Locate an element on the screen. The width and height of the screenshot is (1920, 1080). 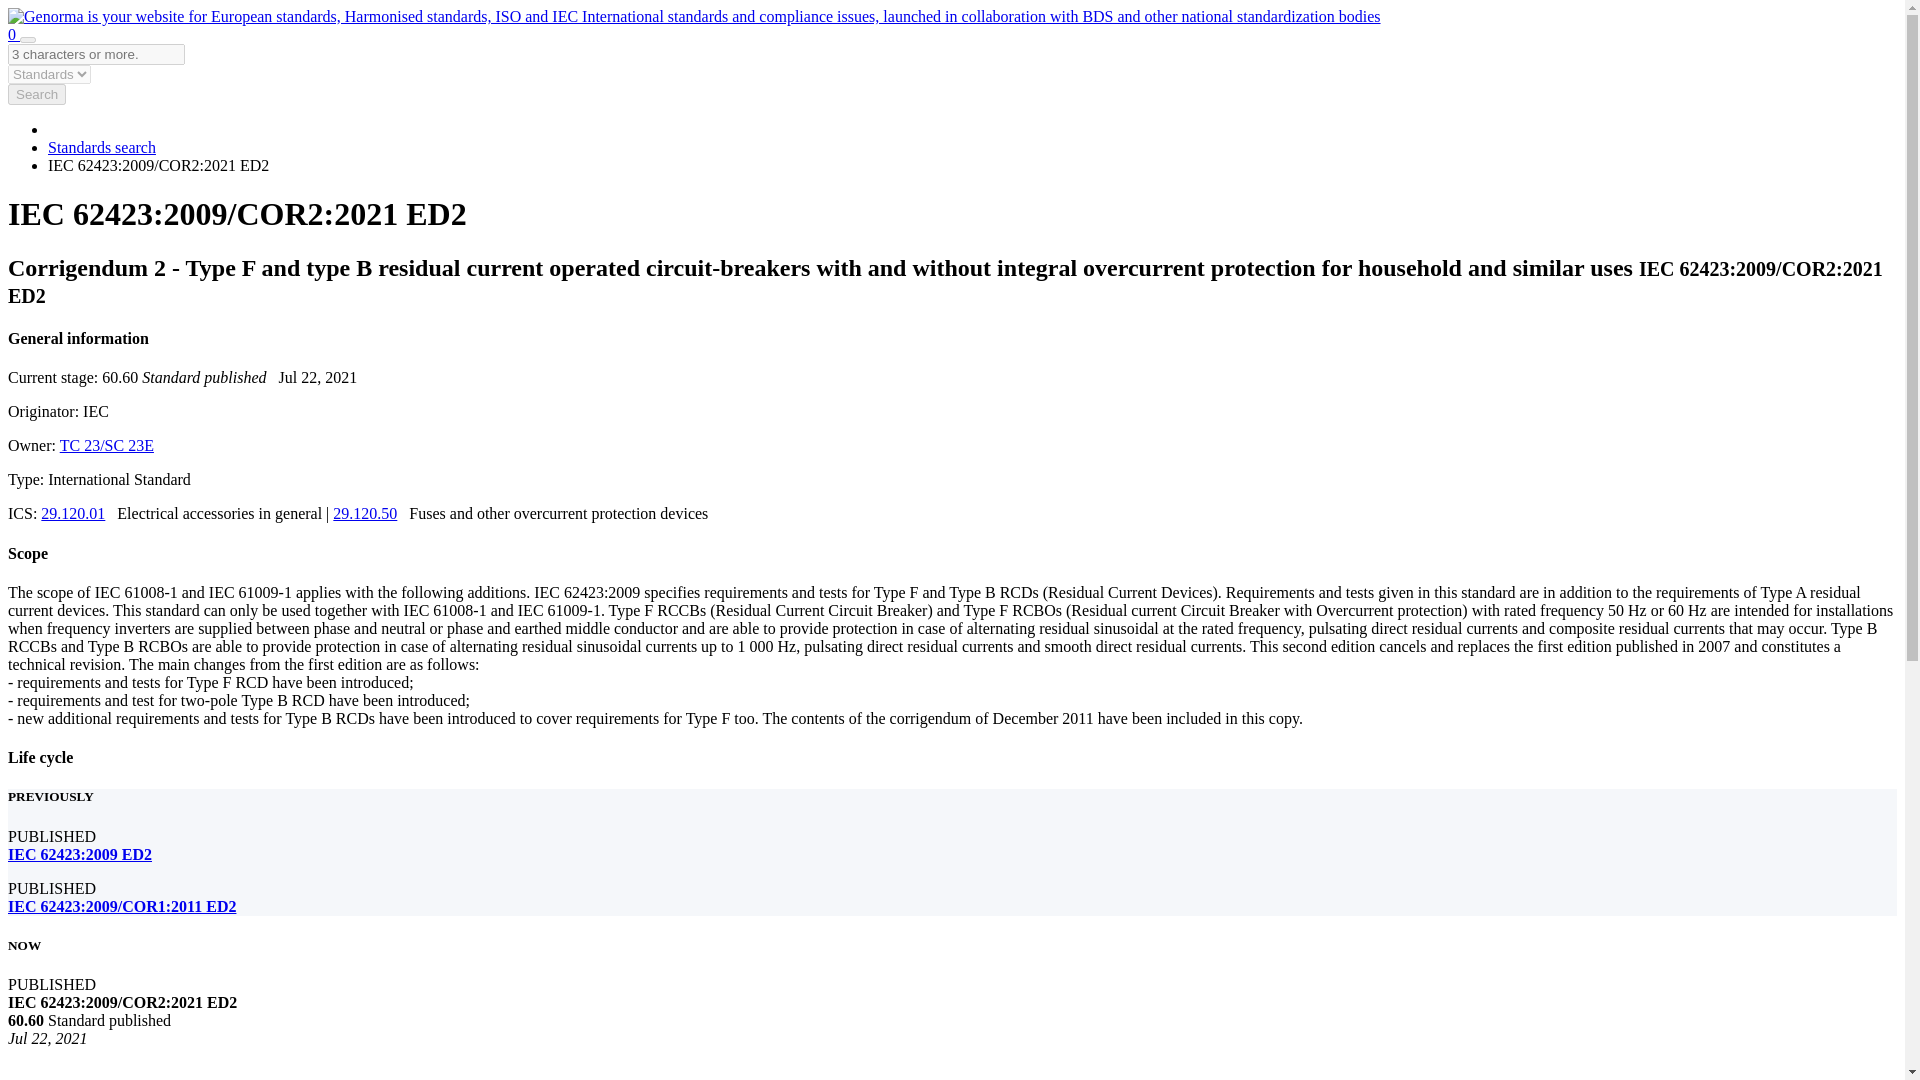
Search is located at coordinates (28, 40).